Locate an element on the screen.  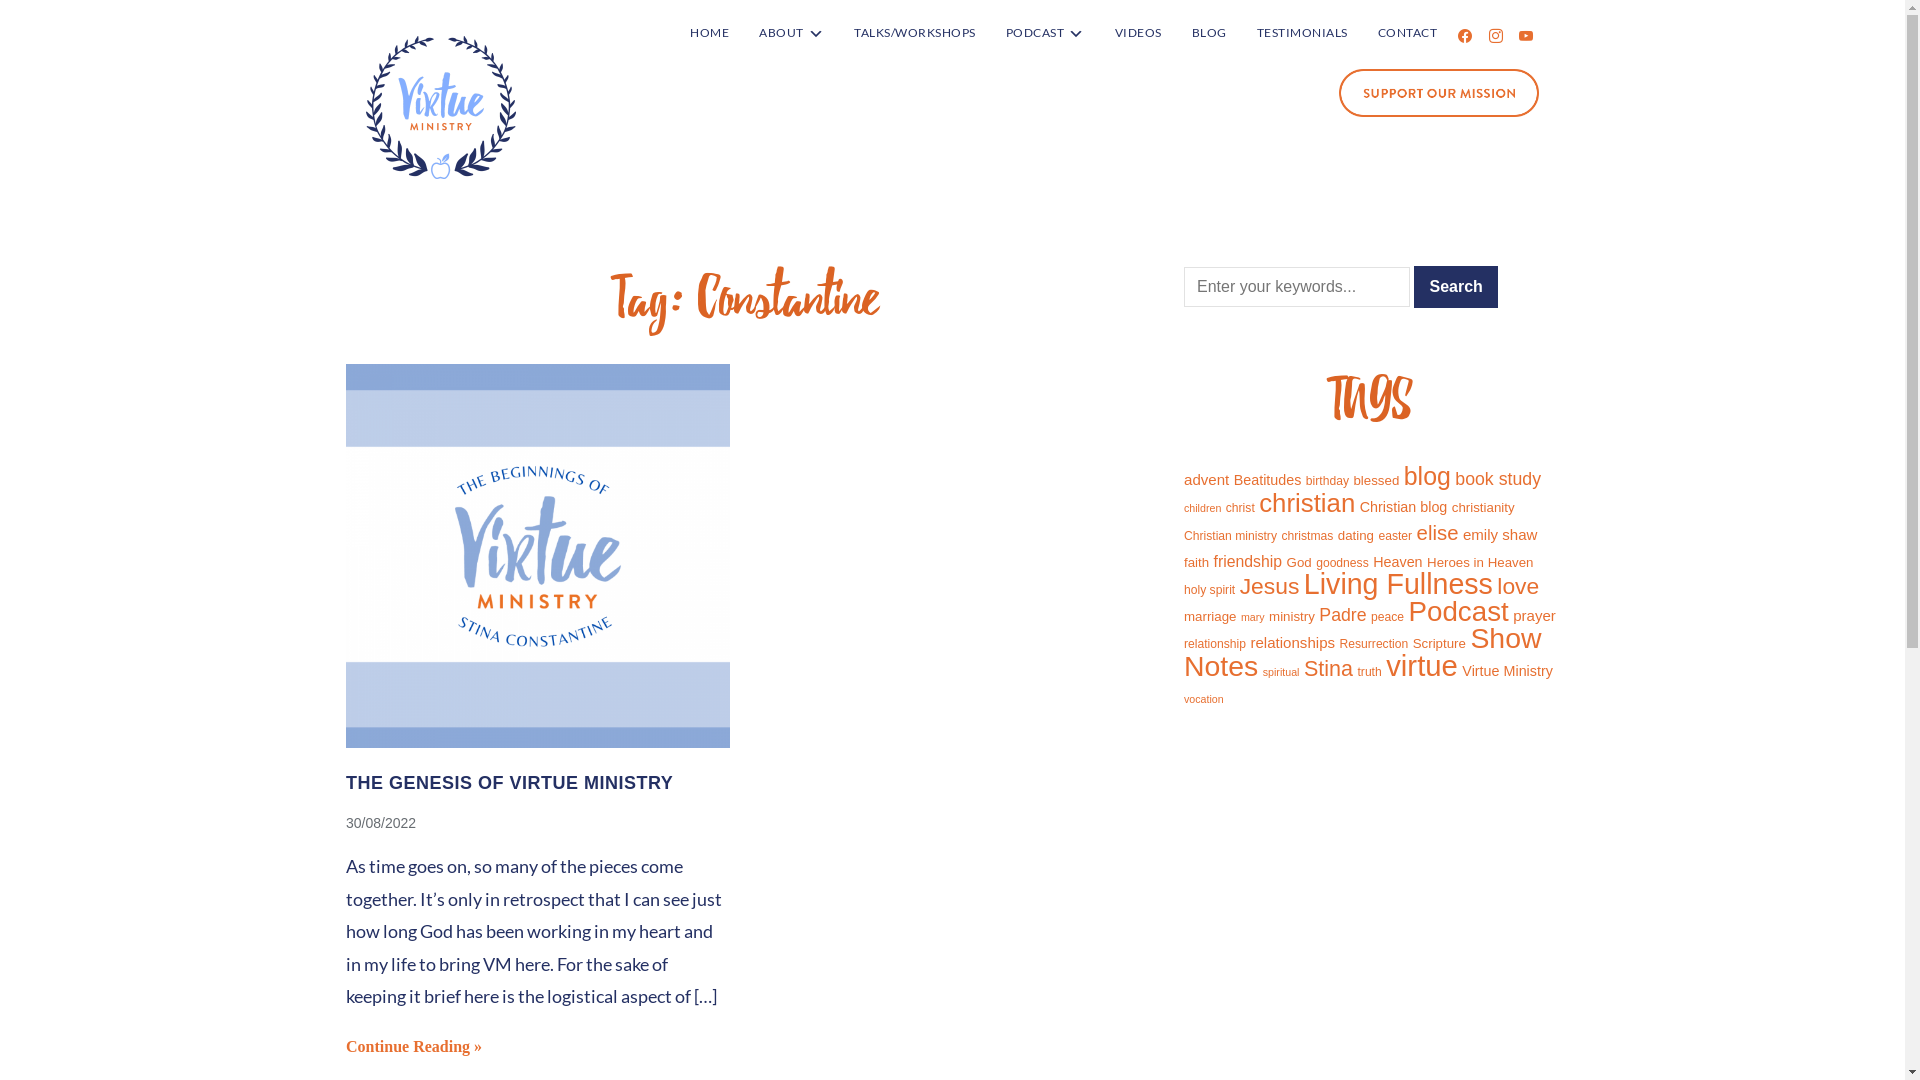
youtube is located at coordinates (1526, 34).